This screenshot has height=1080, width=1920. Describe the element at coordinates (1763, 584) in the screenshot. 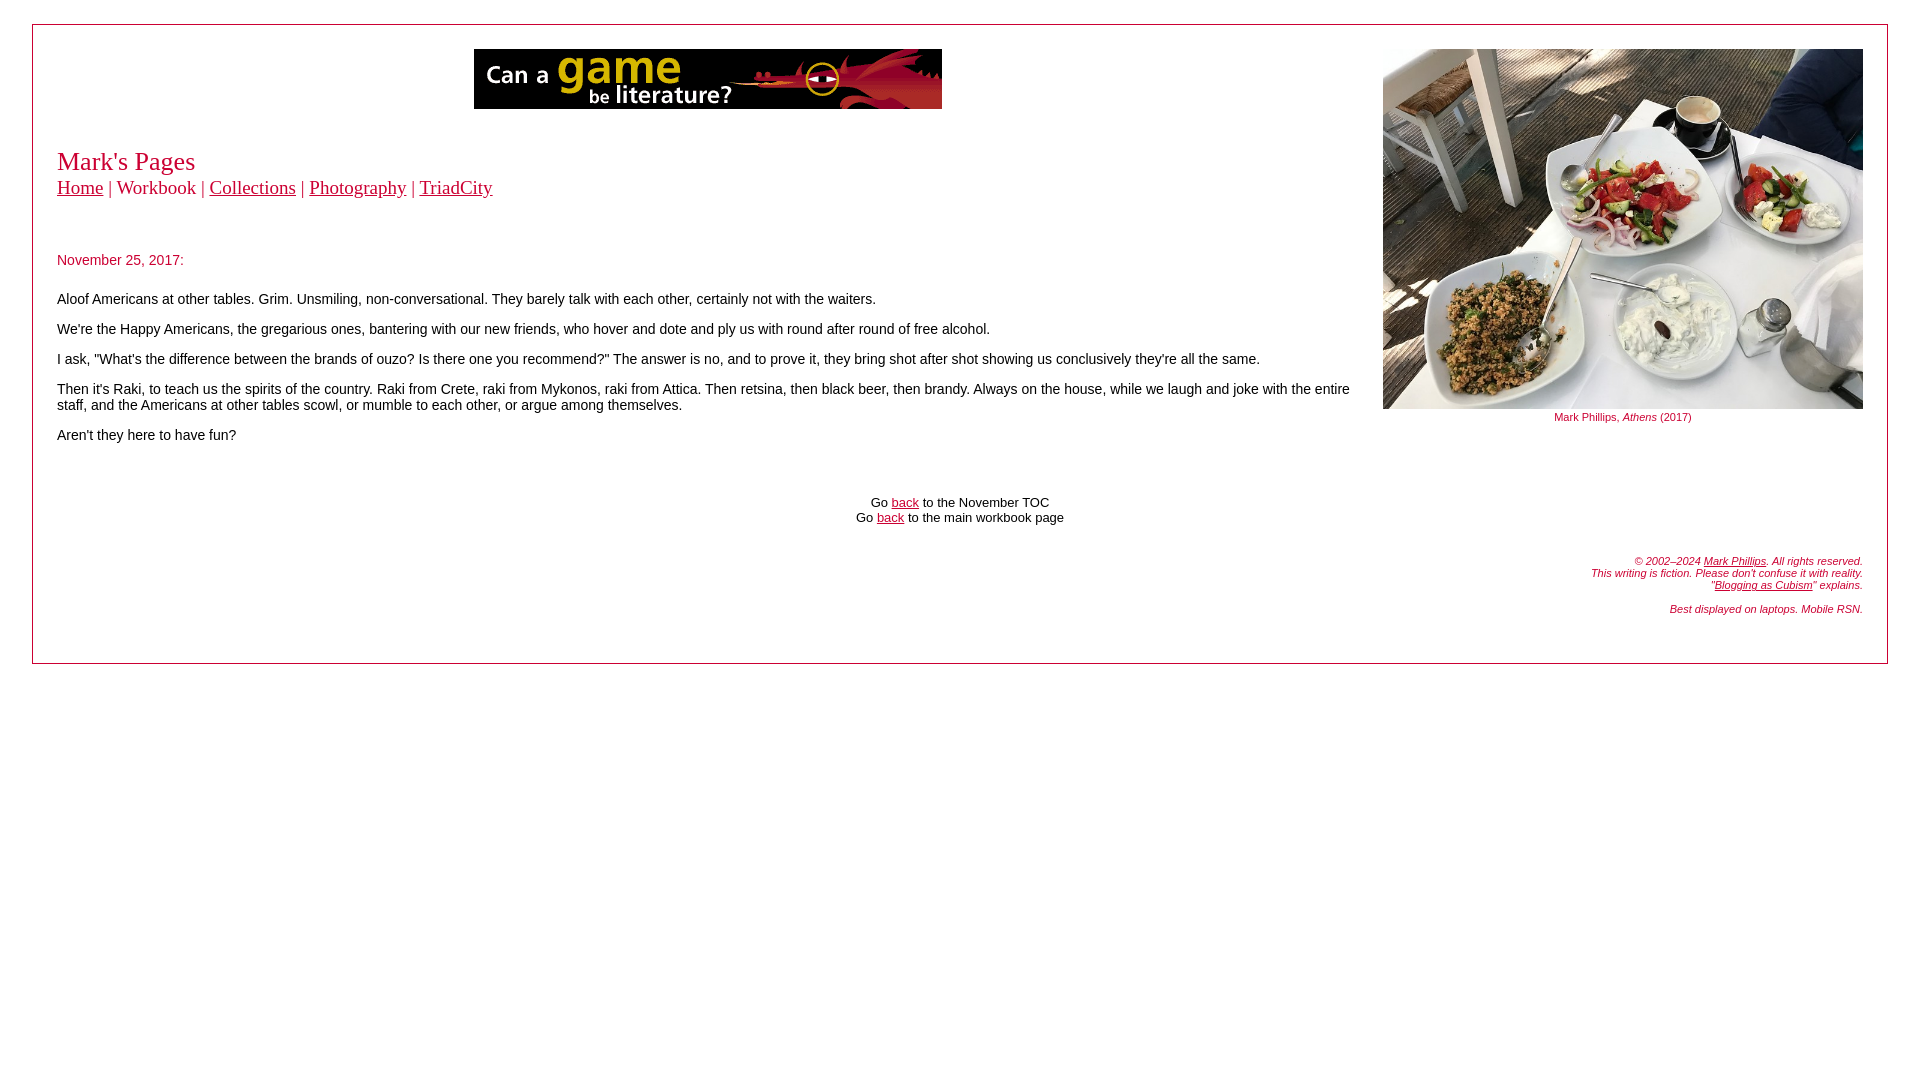

I see `Blogging as Cubism` at that location.